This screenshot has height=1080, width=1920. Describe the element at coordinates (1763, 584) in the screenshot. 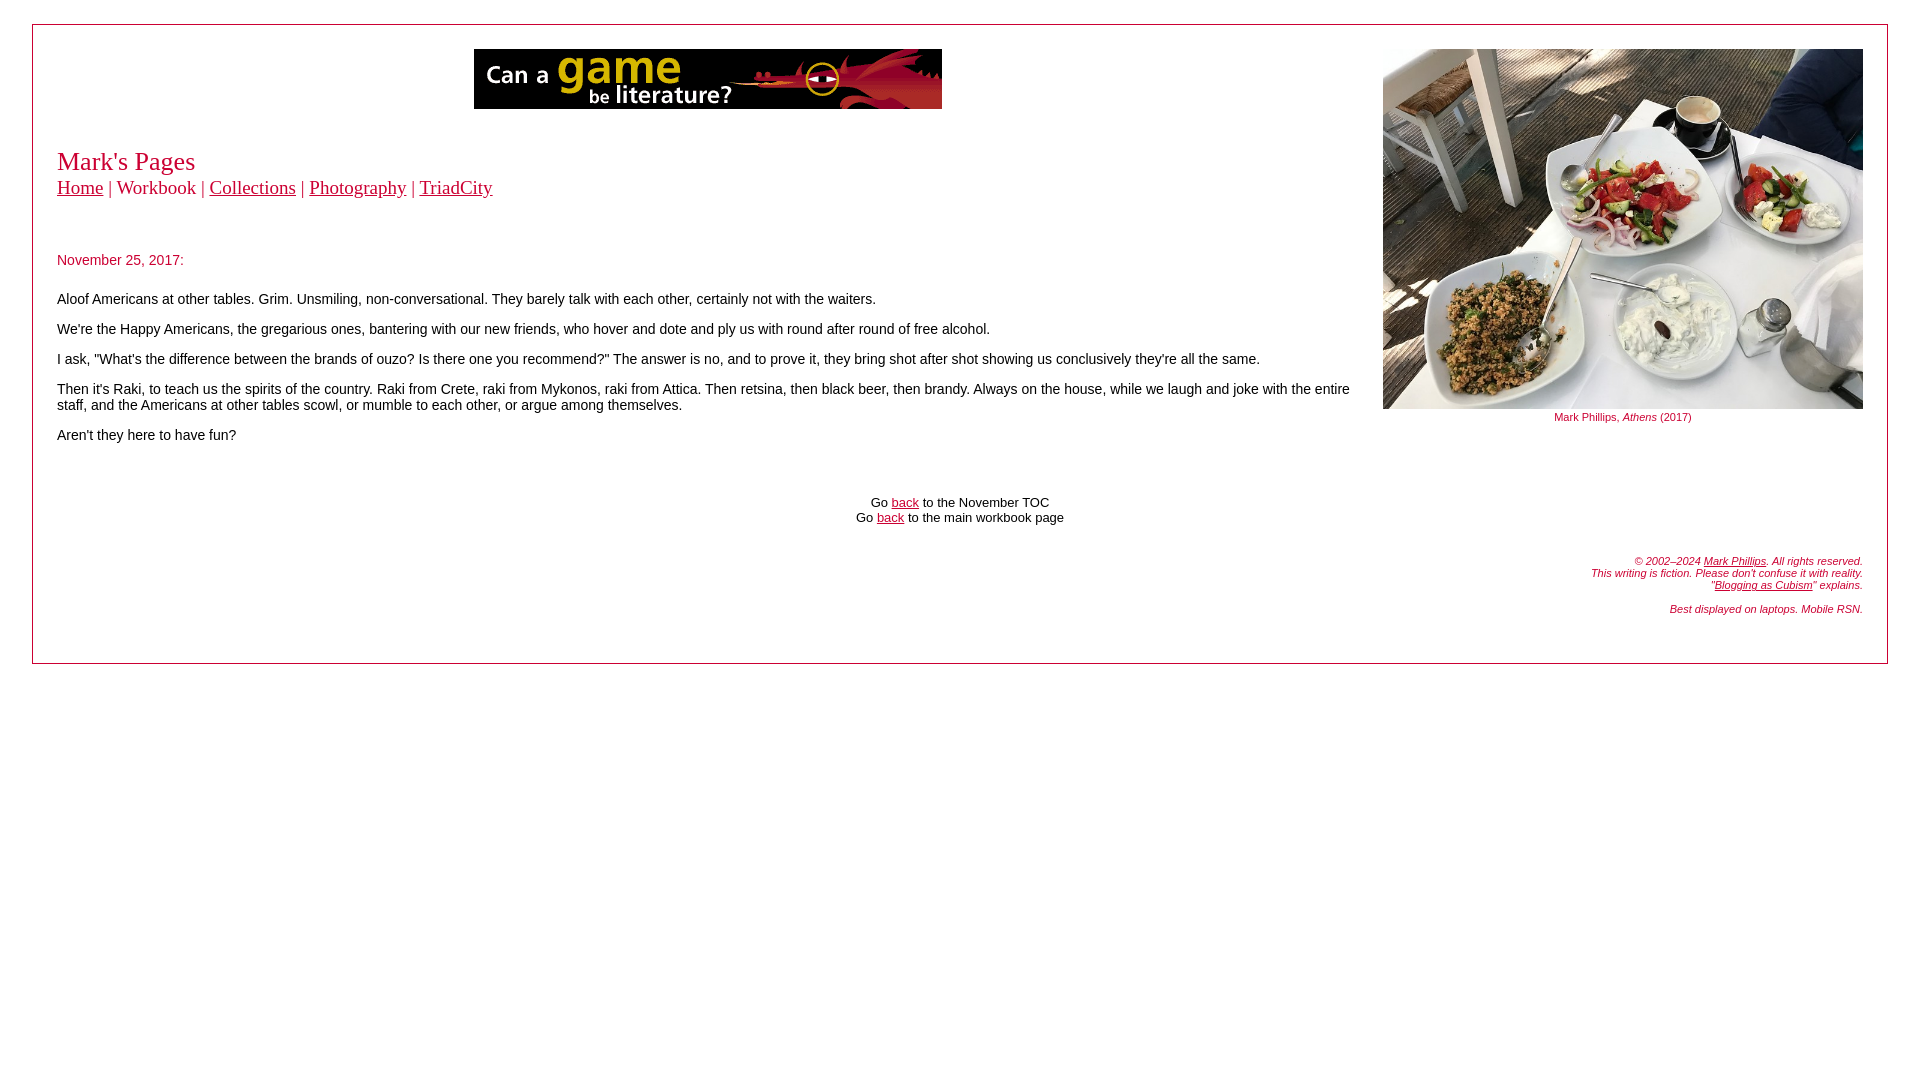

I see `Blogging as Cubism` at that location.